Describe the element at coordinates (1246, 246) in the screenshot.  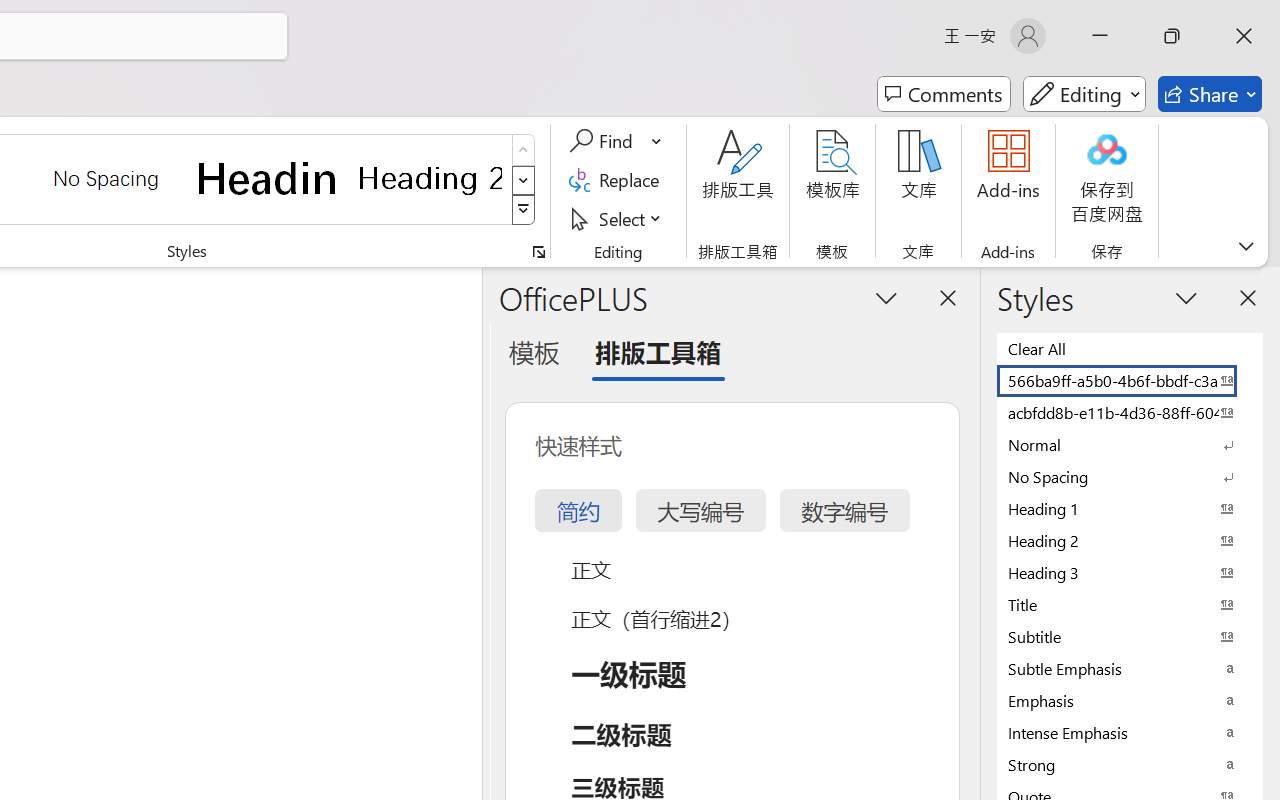
I see `Ribbon Display Options` at that location.